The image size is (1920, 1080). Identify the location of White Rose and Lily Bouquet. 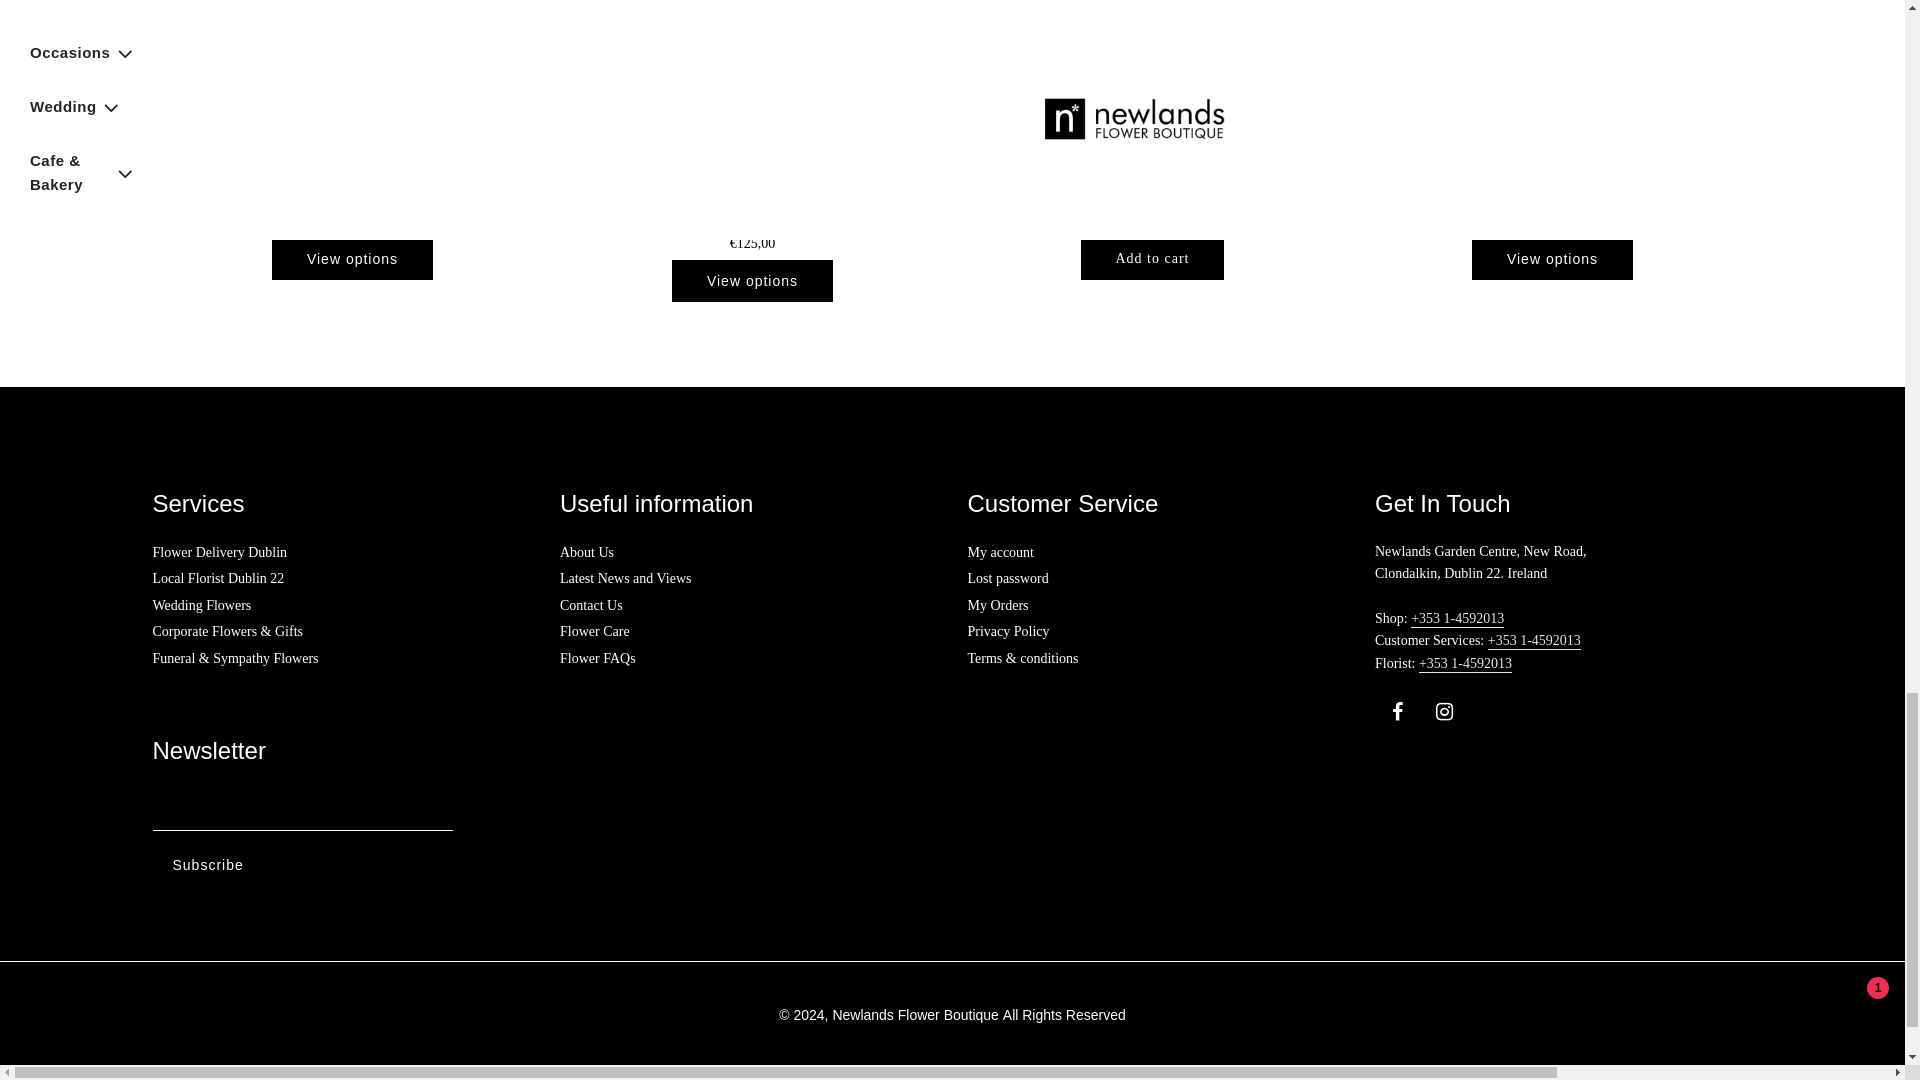
(1552, 77).